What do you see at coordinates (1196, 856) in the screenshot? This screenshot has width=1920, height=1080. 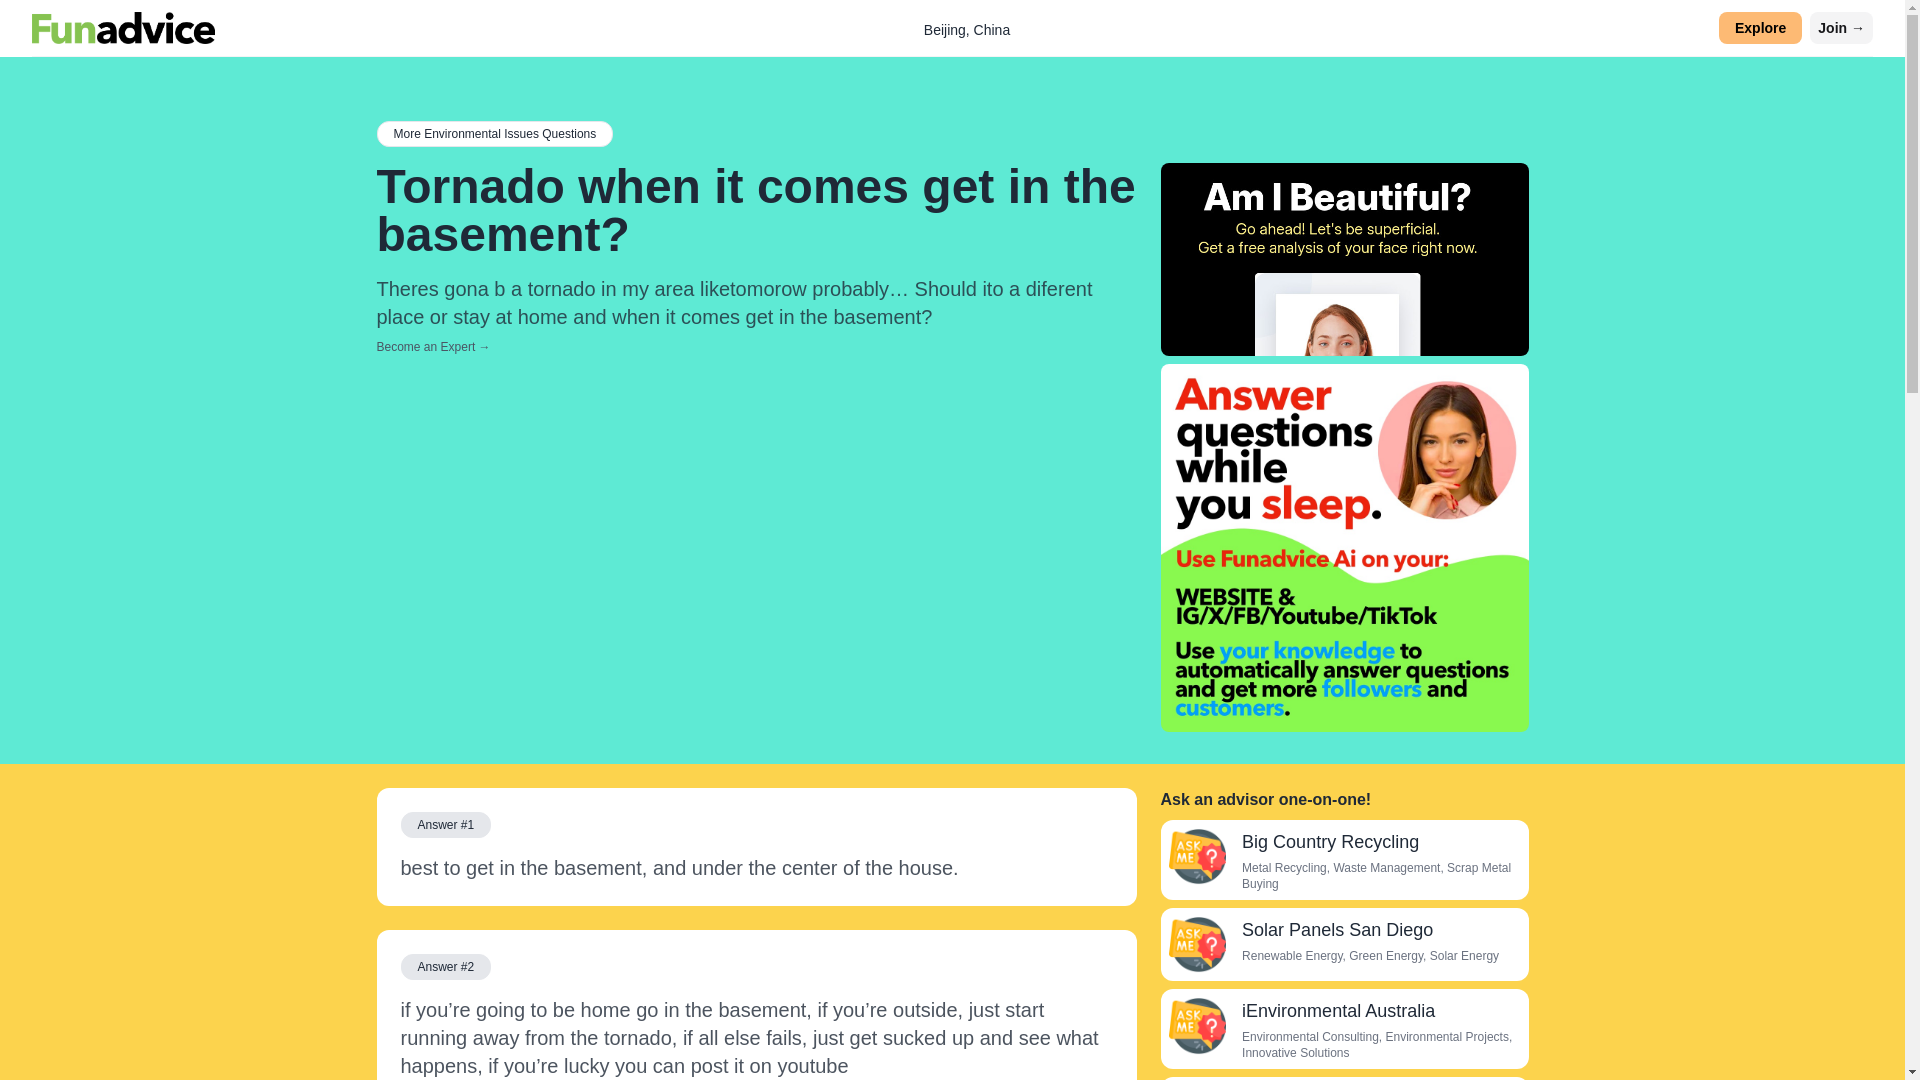 I see `Big Country Recycling` at bounding box center [1196, 856].